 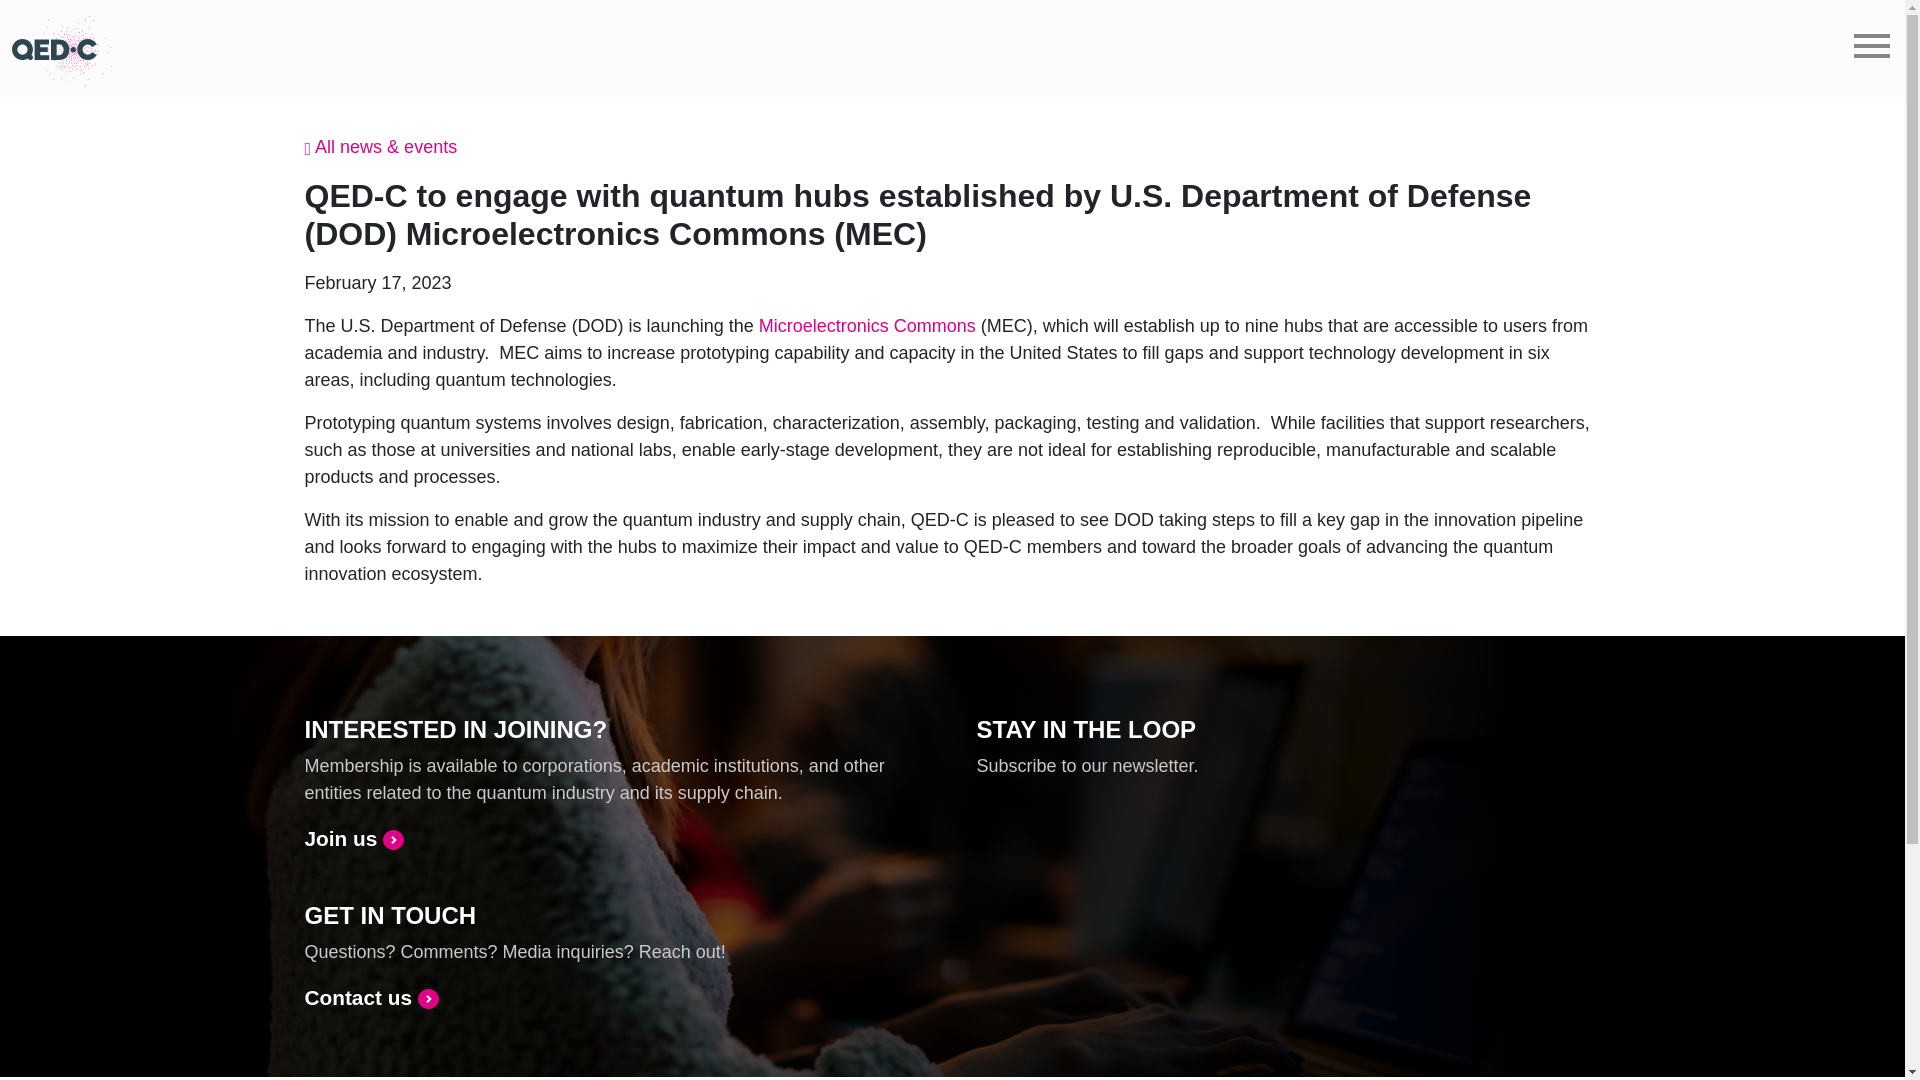 What do you see at coordinates (866, 326) in the screenshot?
I see `Microelectronics Commons` at bounding box center [866, 326].